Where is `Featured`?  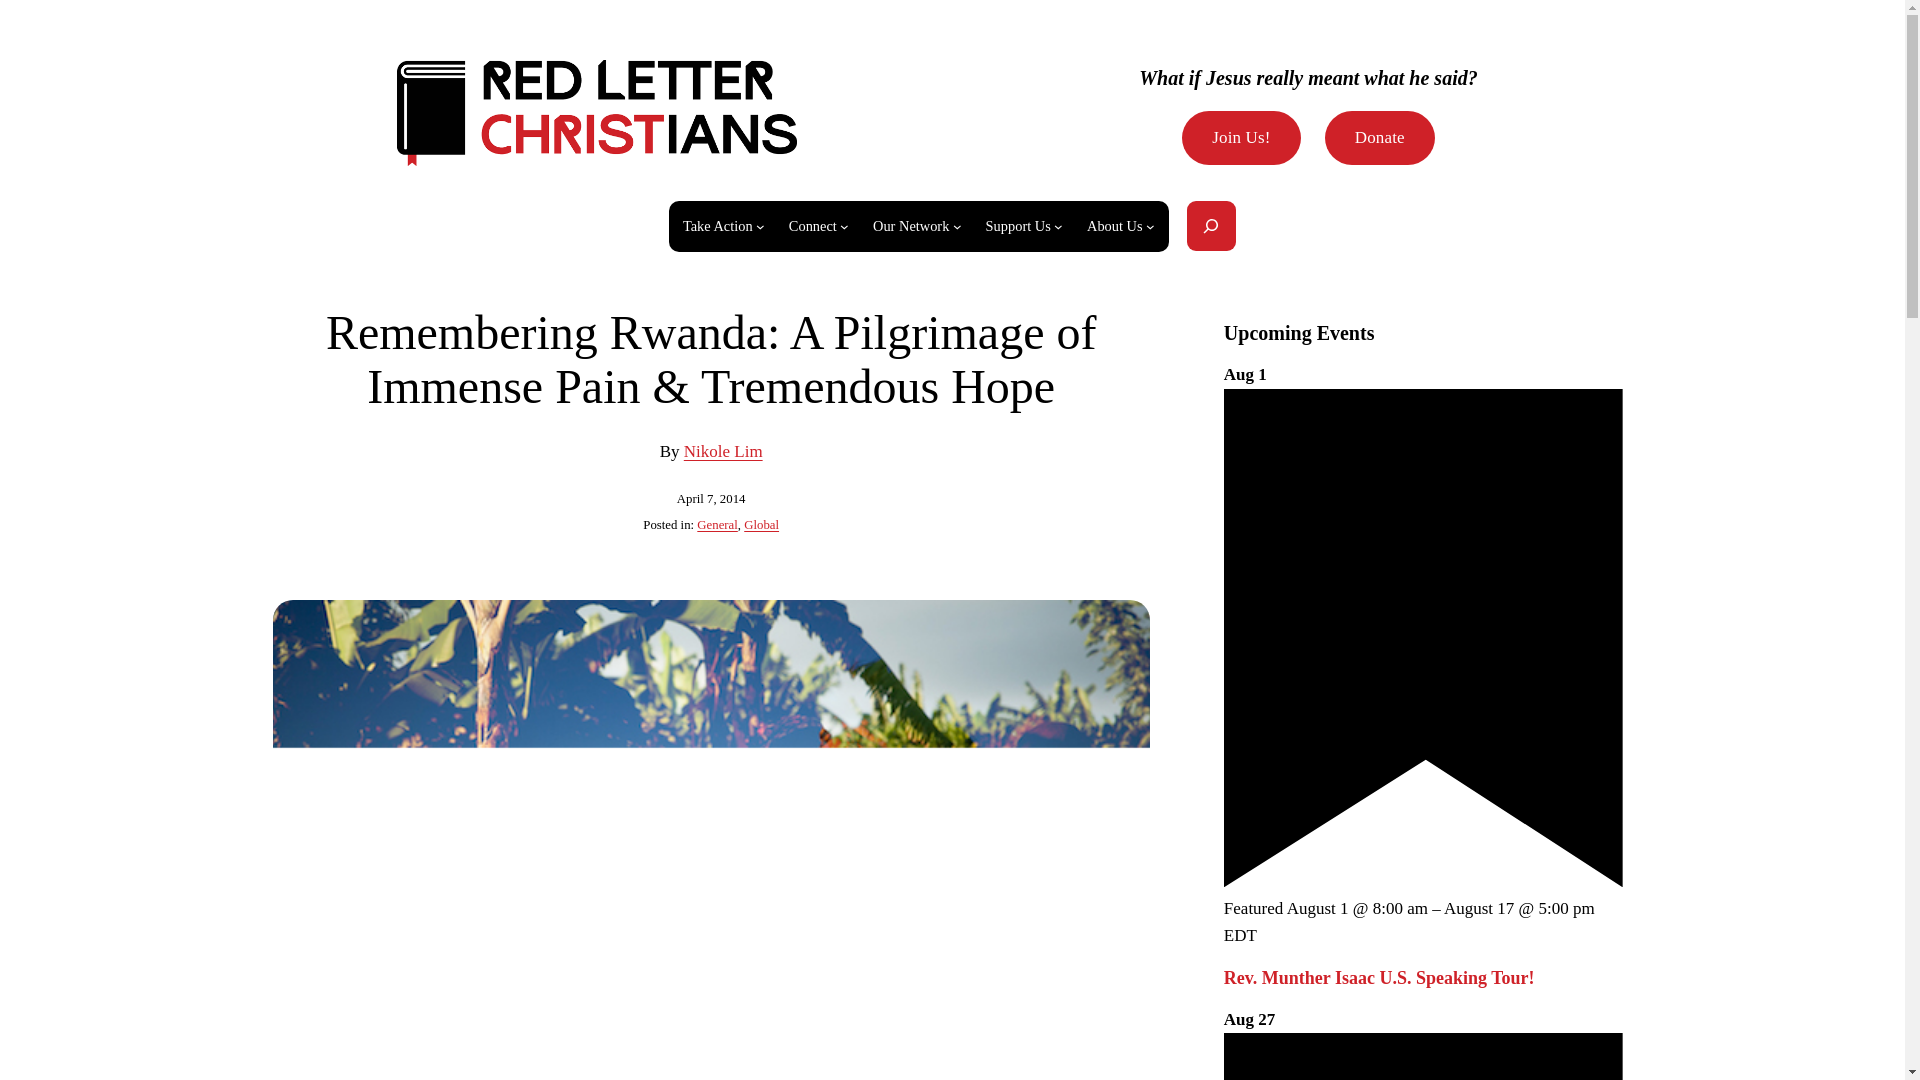
Featured is located at coordinates (1423, 881).